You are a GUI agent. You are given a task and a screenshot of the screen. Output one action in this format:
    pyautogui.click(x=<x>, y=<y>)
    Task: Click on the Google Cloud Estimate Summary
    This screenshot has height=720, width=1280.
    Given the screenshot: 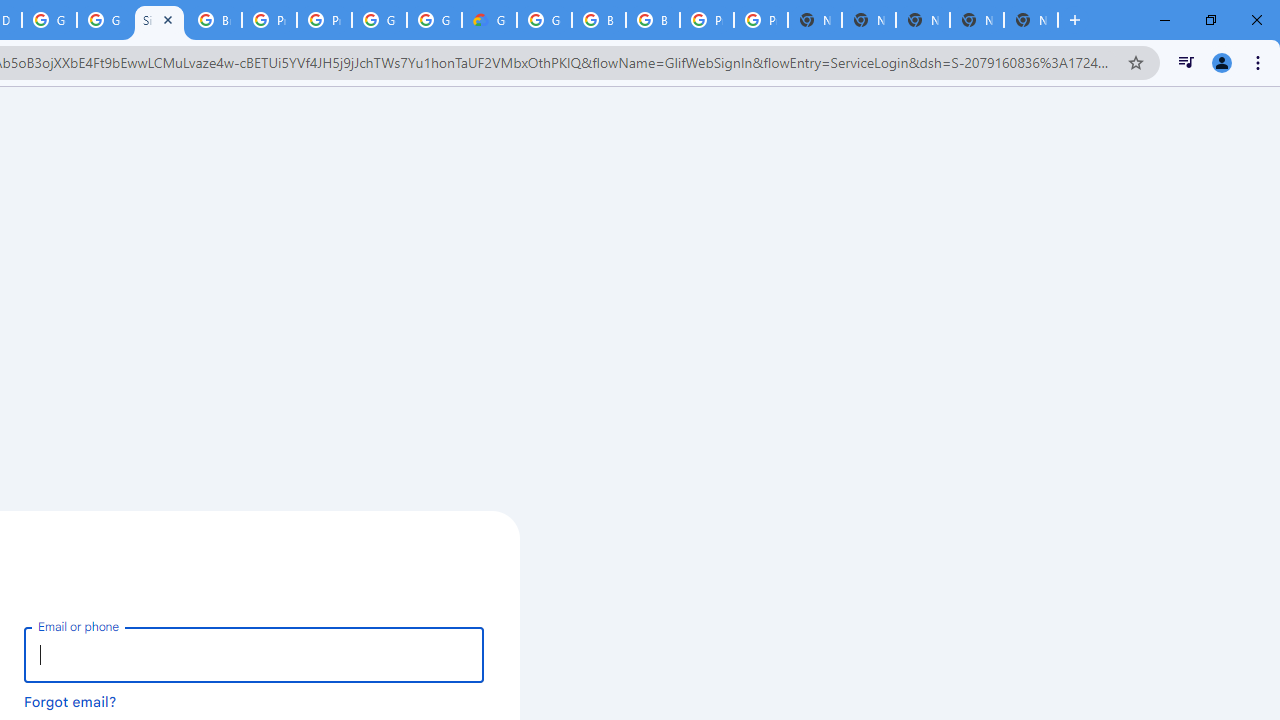 What is the action you would take?
    pyautogui.click(x=490, y=20)
    